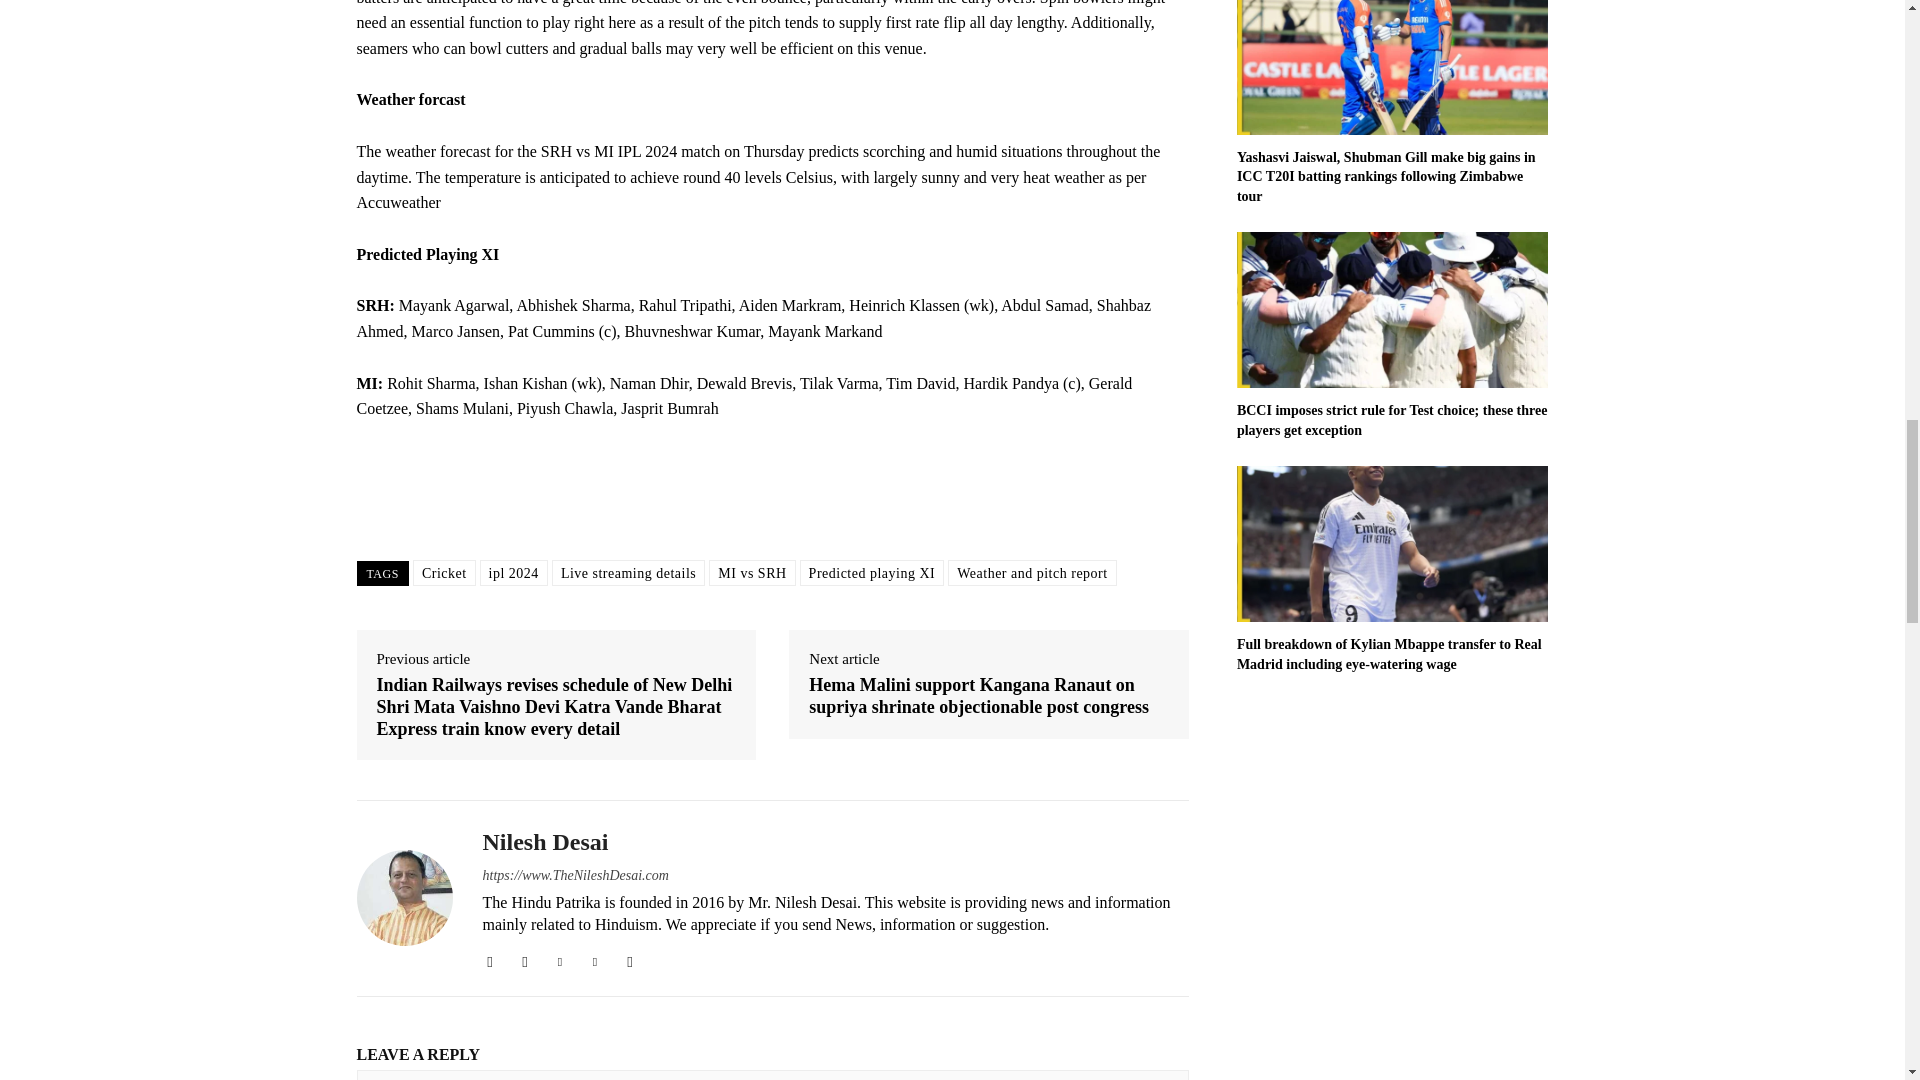 The width and height of the screenshot is (1920, 1080). What do you see at coordinates (559, 958) in the screenshot?
I see `Linkedin` at bounding box center [559, 958].